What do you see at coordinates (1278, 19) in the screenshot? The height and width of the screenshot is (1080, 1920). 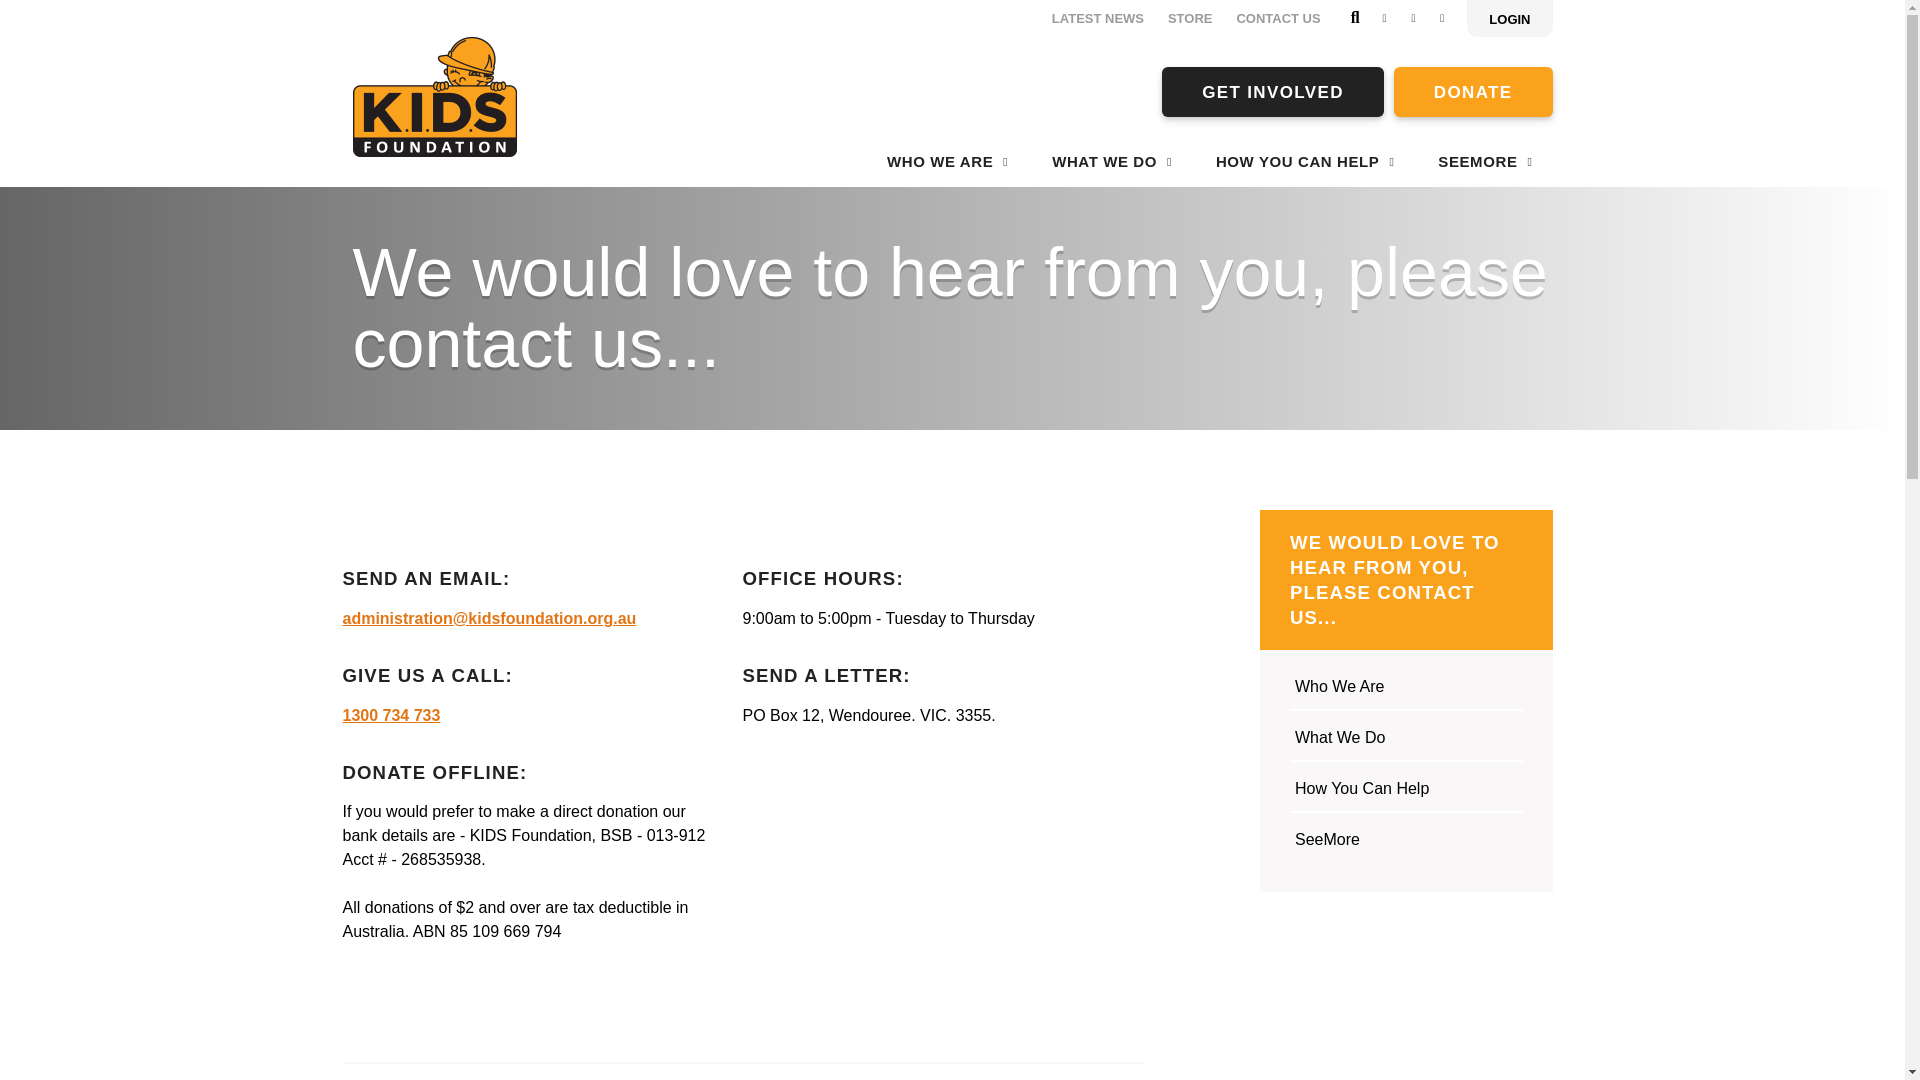 I see `CONTACT US` at bounding box center [1278, 19].